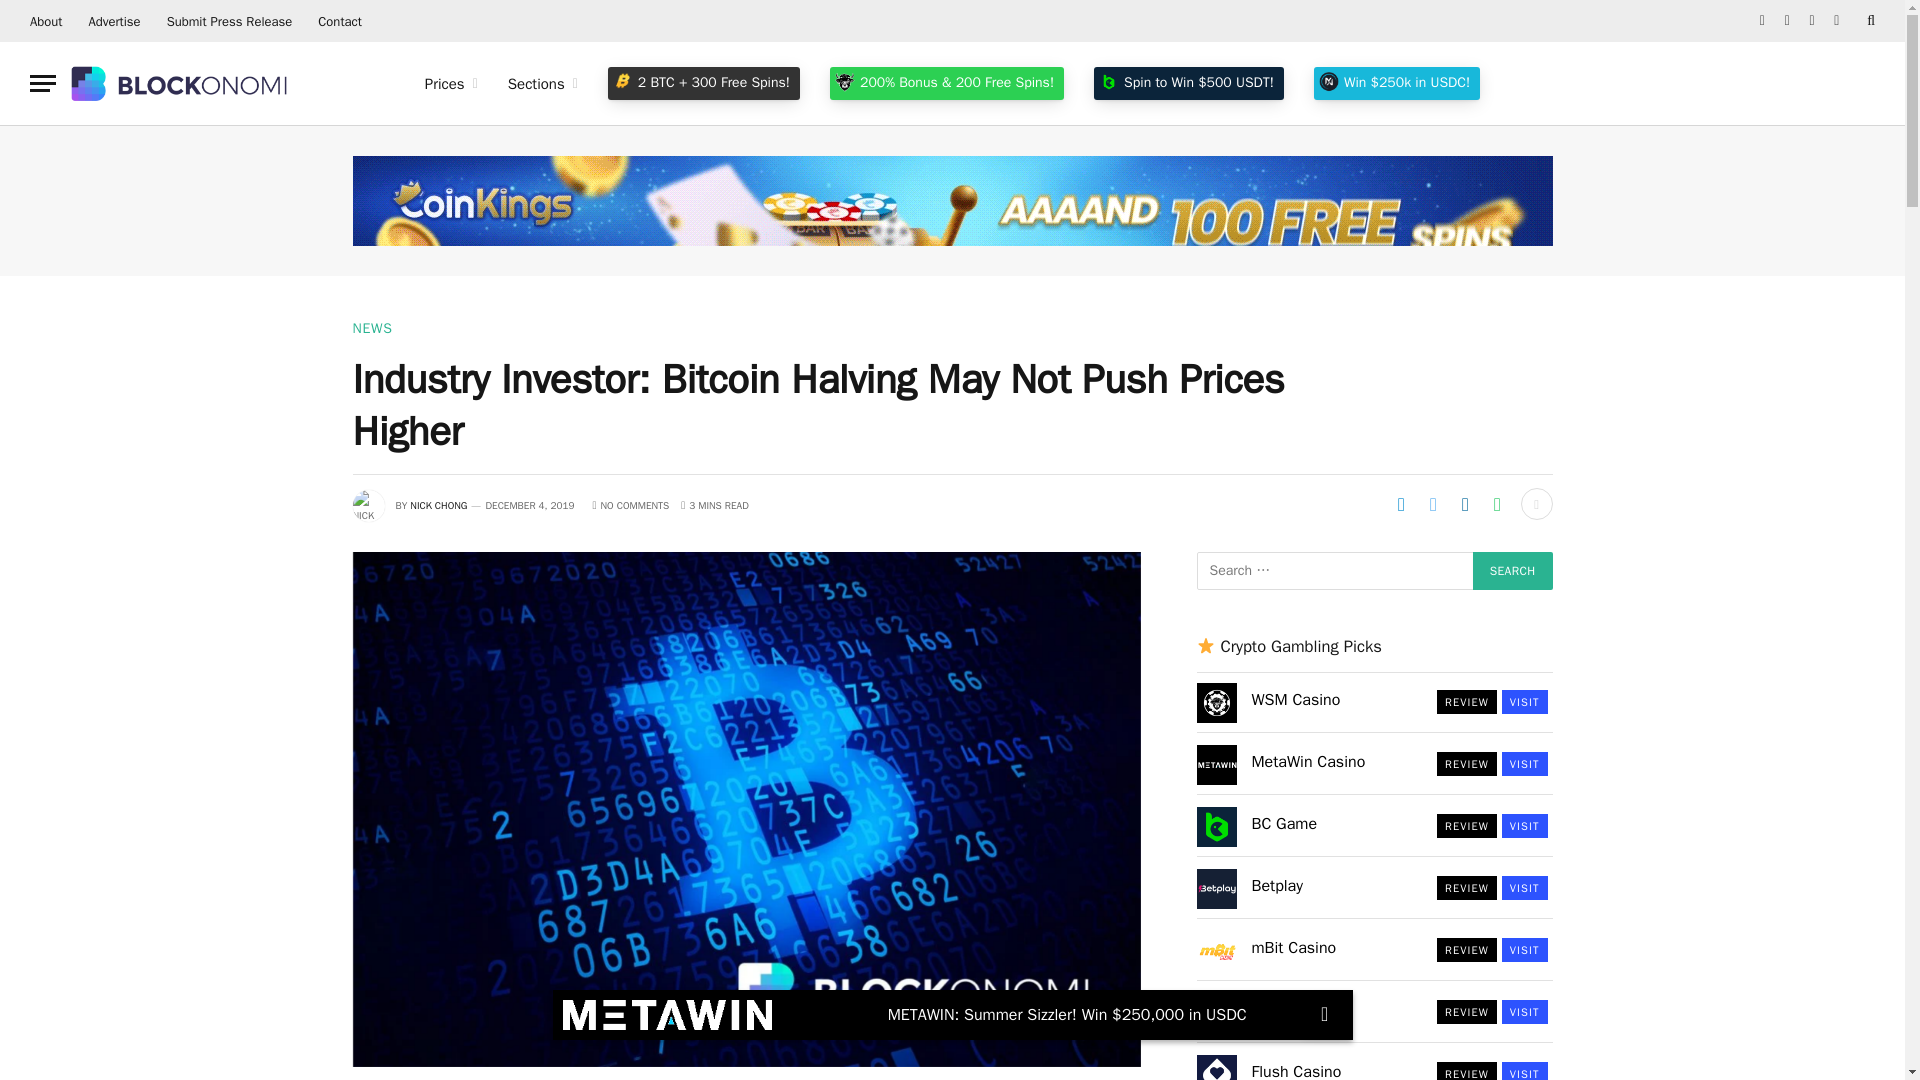 This screenshot has width=1920, height=1080. I want to click on Search, so click(1512, 570).